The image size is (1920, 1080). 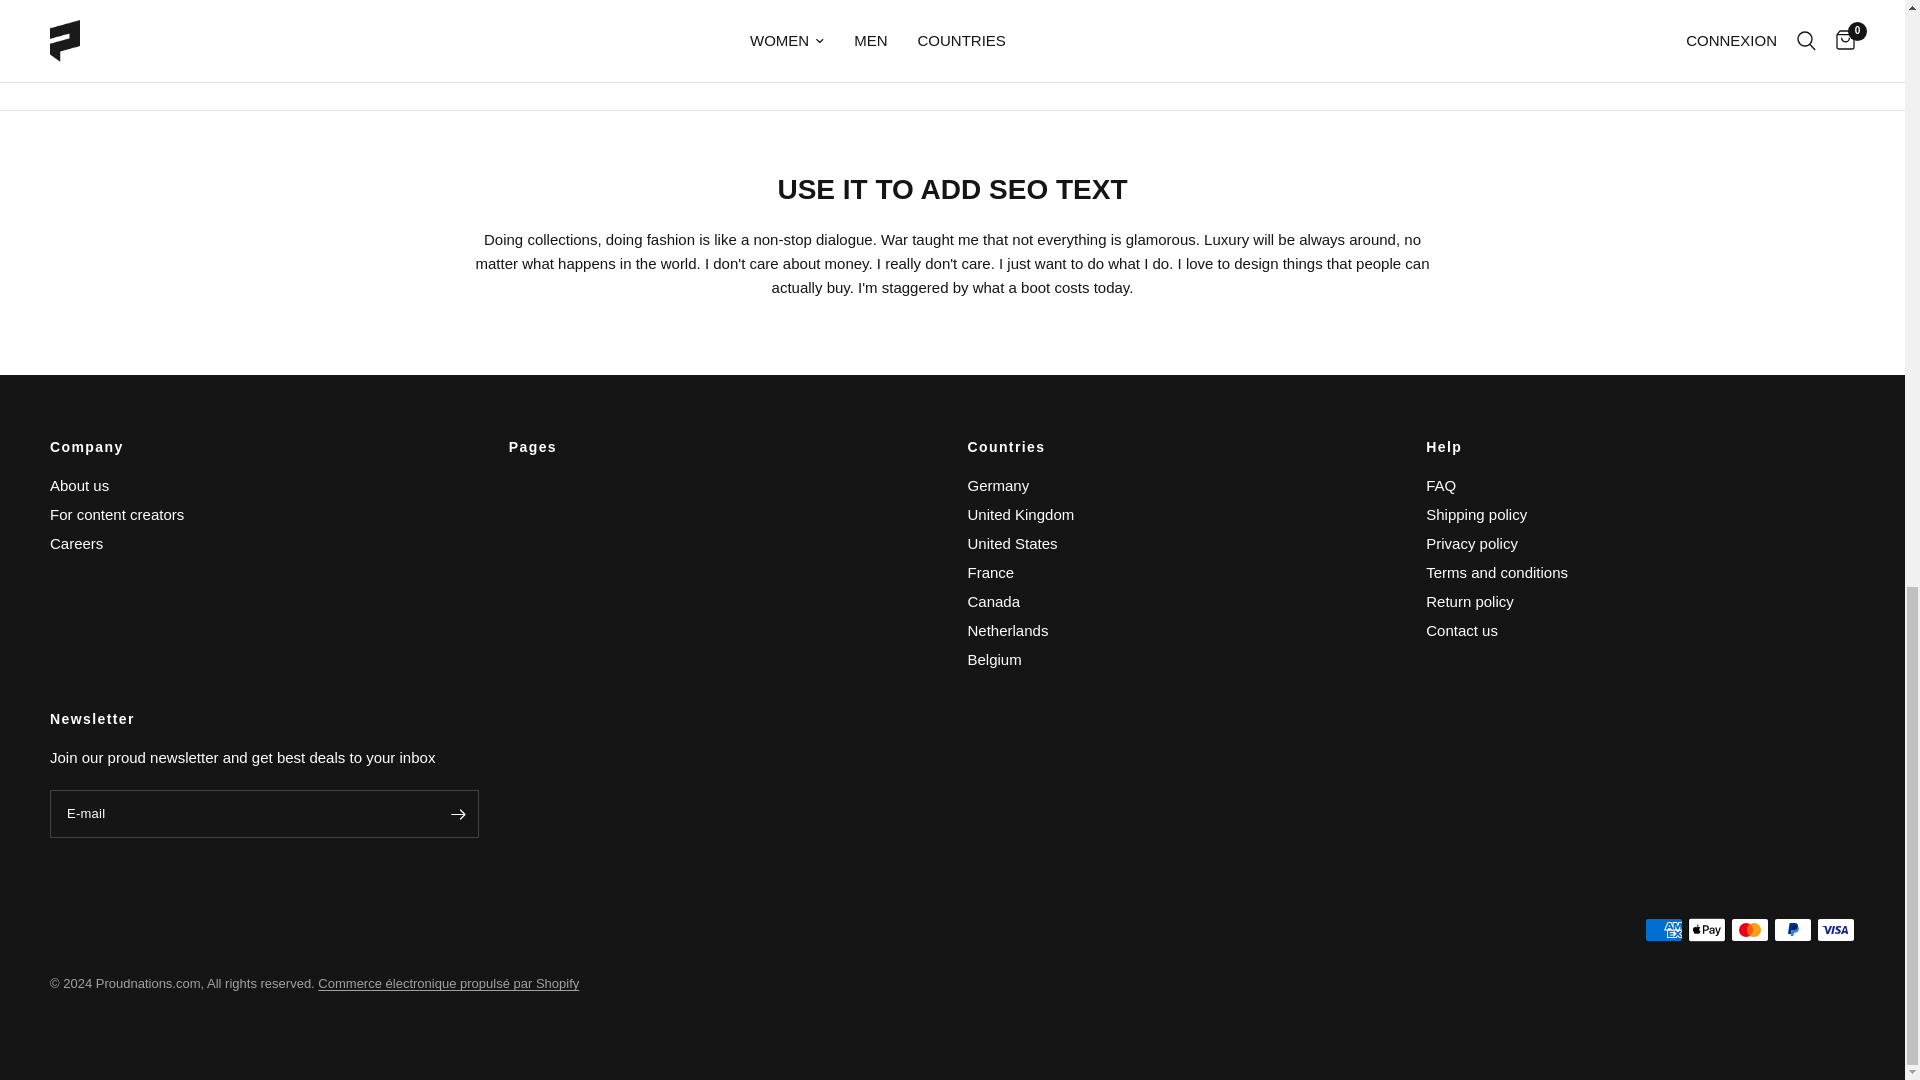 What do you see at coordinates (493, 33) in the screenshot?
I see `LE NOM DE VOTRE COLLECTION` at bounding box center [493, 33].